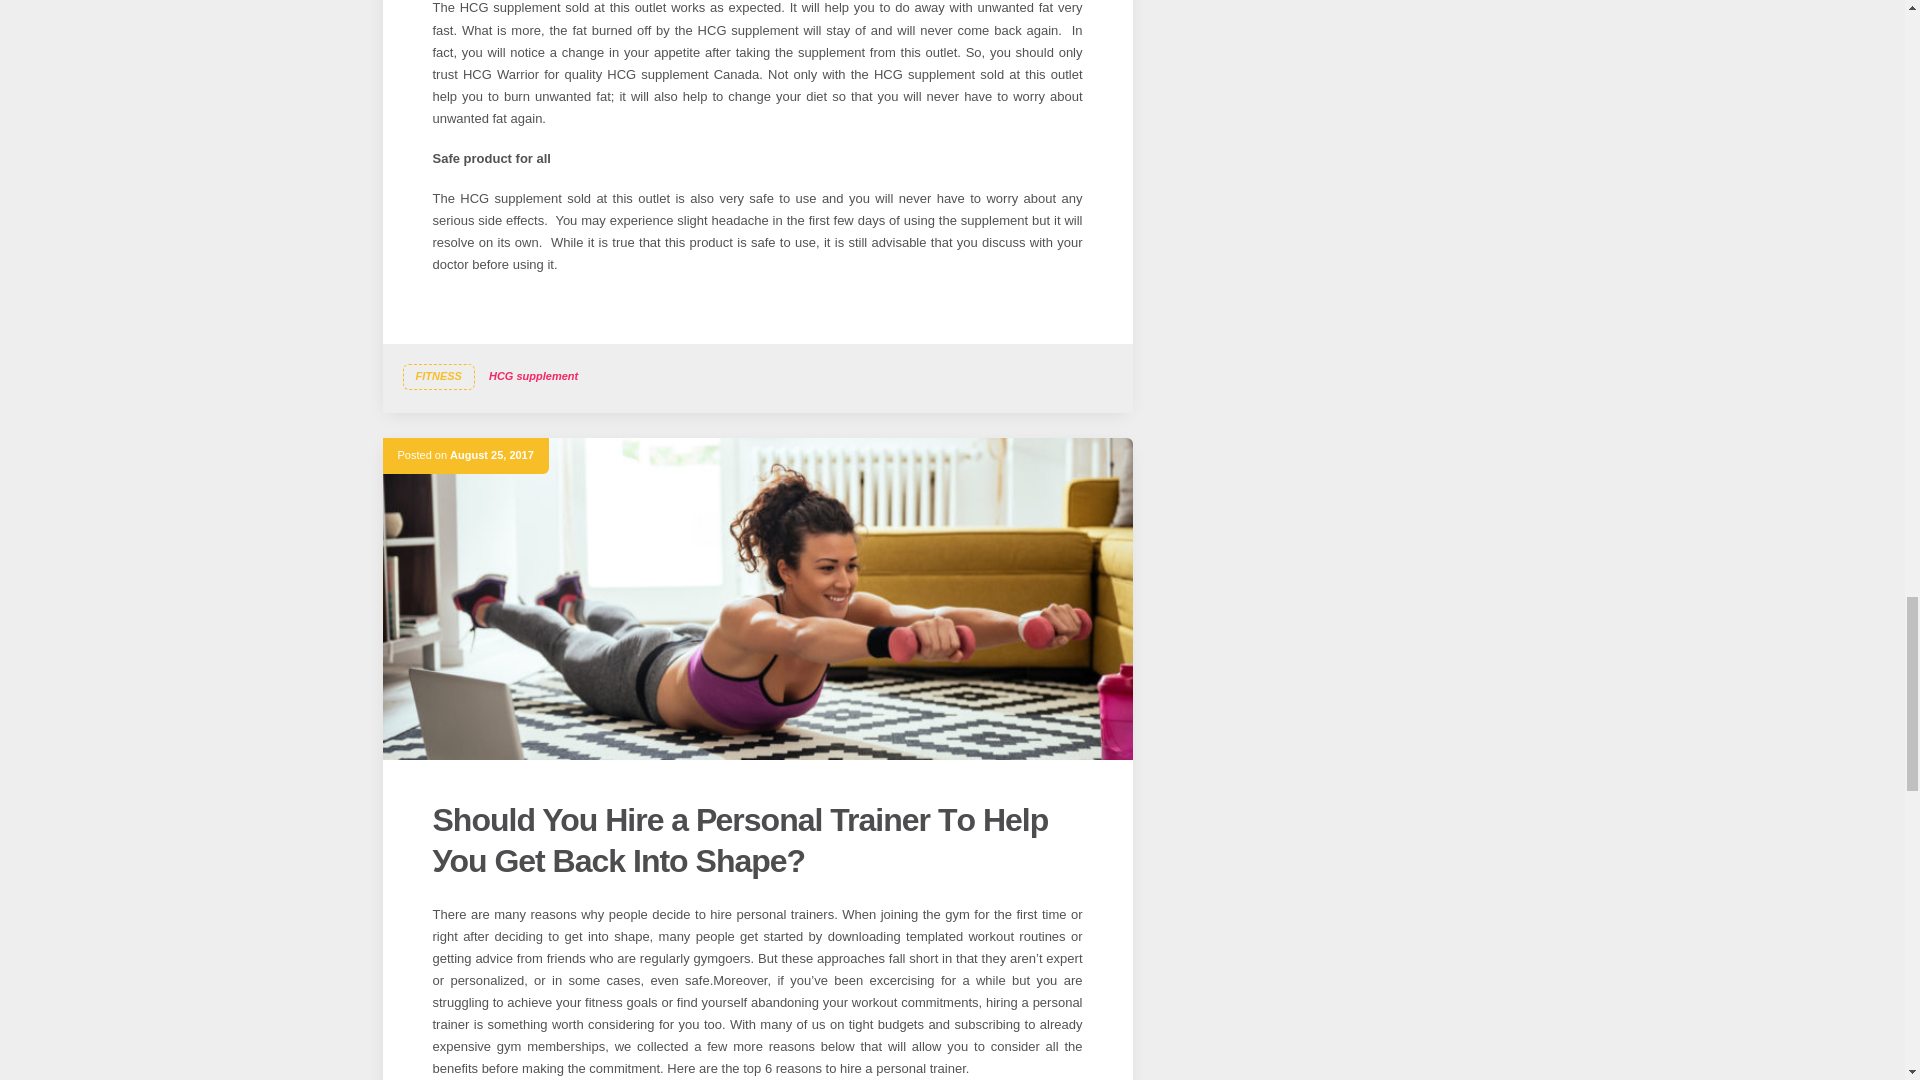 The height and width of the screenshot is (1080, 1920). I want to click on FITNESS, so click(438, 376).